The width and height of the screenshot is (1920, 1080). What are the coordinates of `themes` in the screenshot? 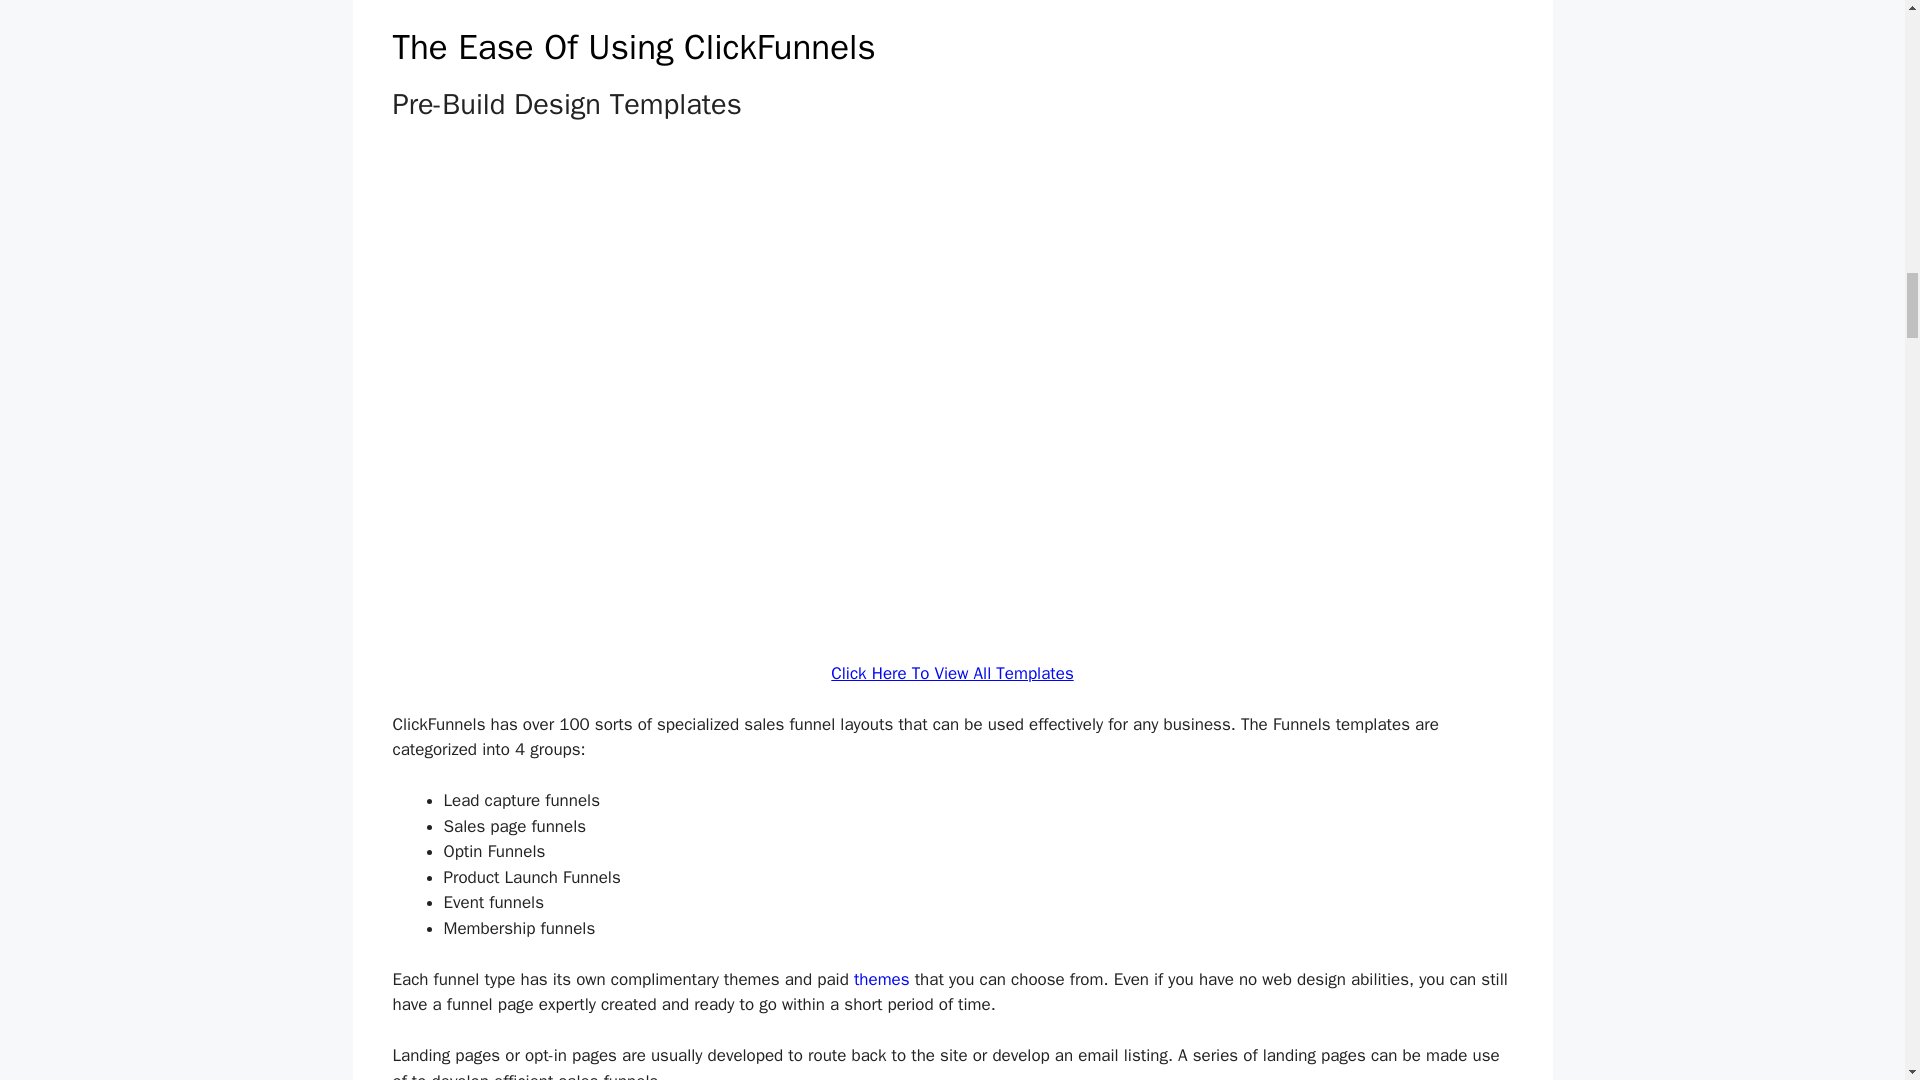 It's located at (882, 979).